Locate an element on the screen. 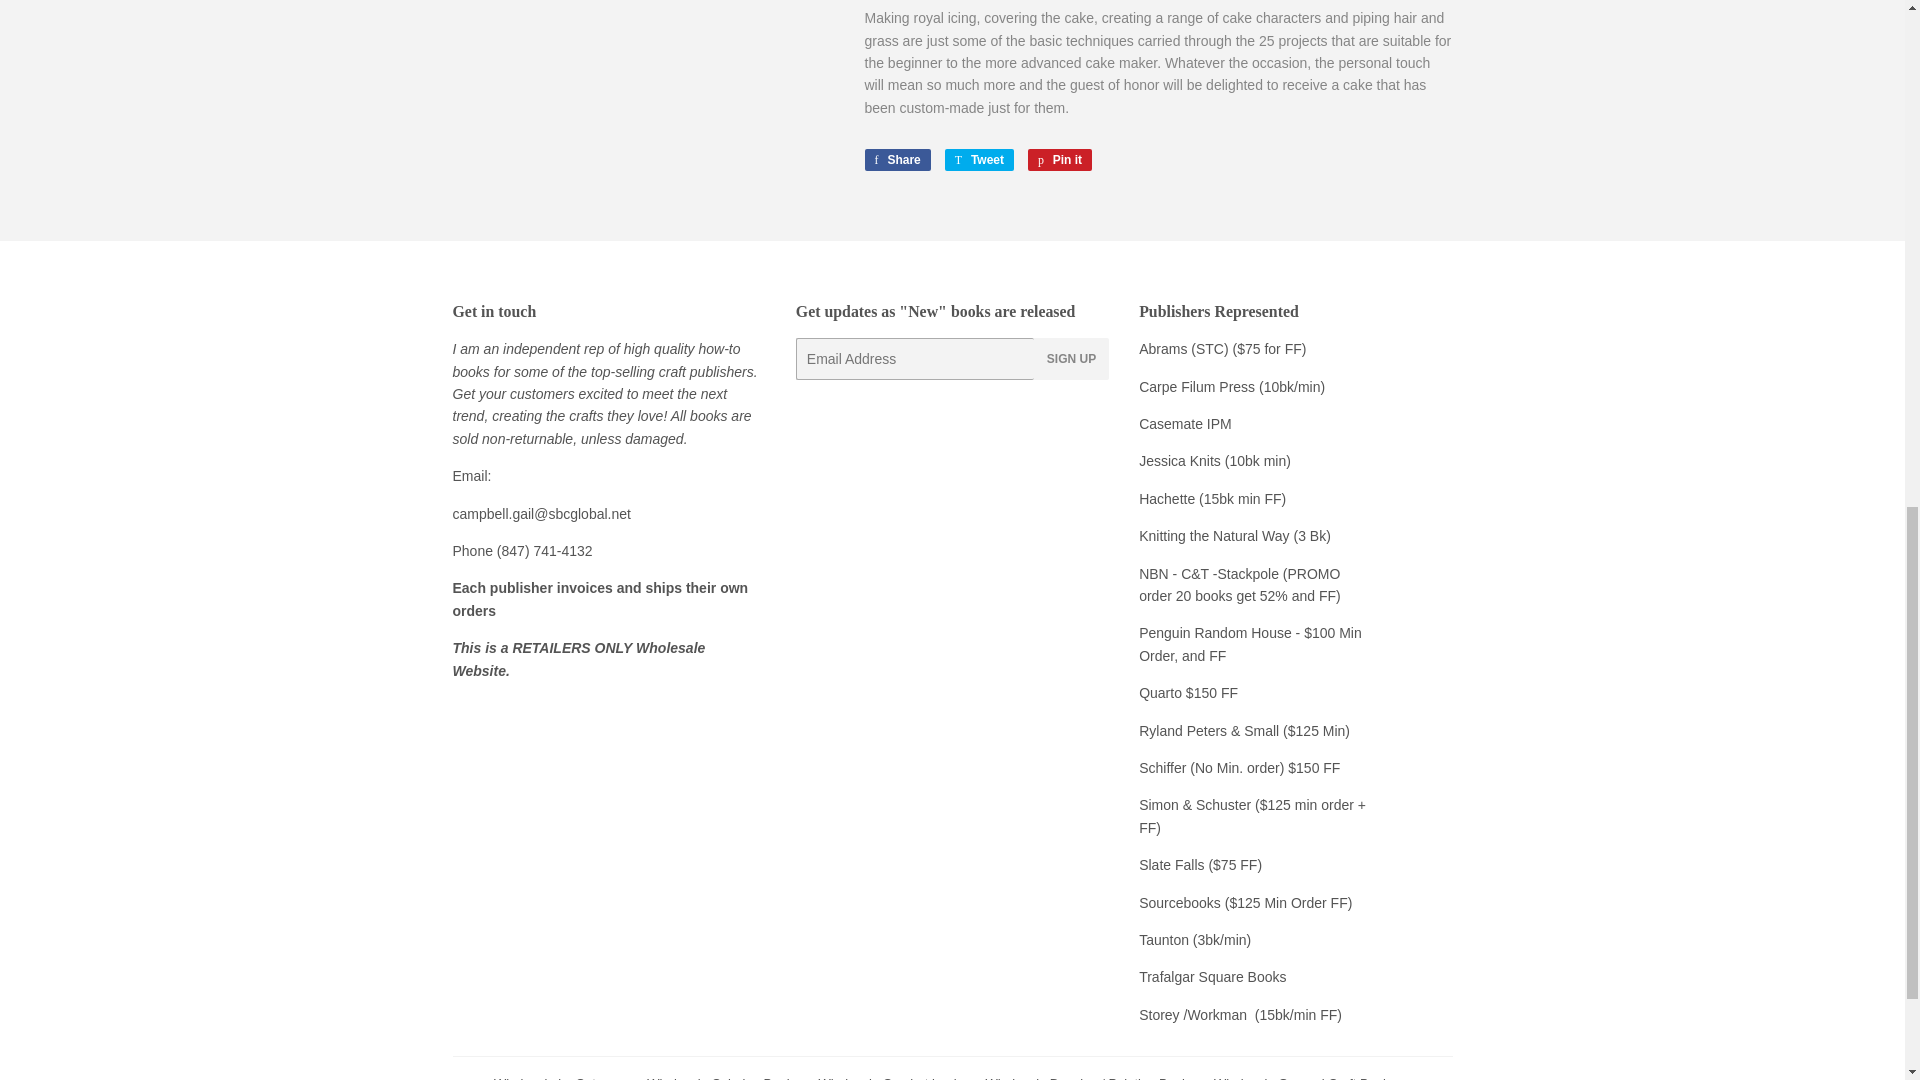 Image resolution: width=1920 pixels, height=1080 pixels. Carpe Filum Press is located at coordinates (1164, 768).